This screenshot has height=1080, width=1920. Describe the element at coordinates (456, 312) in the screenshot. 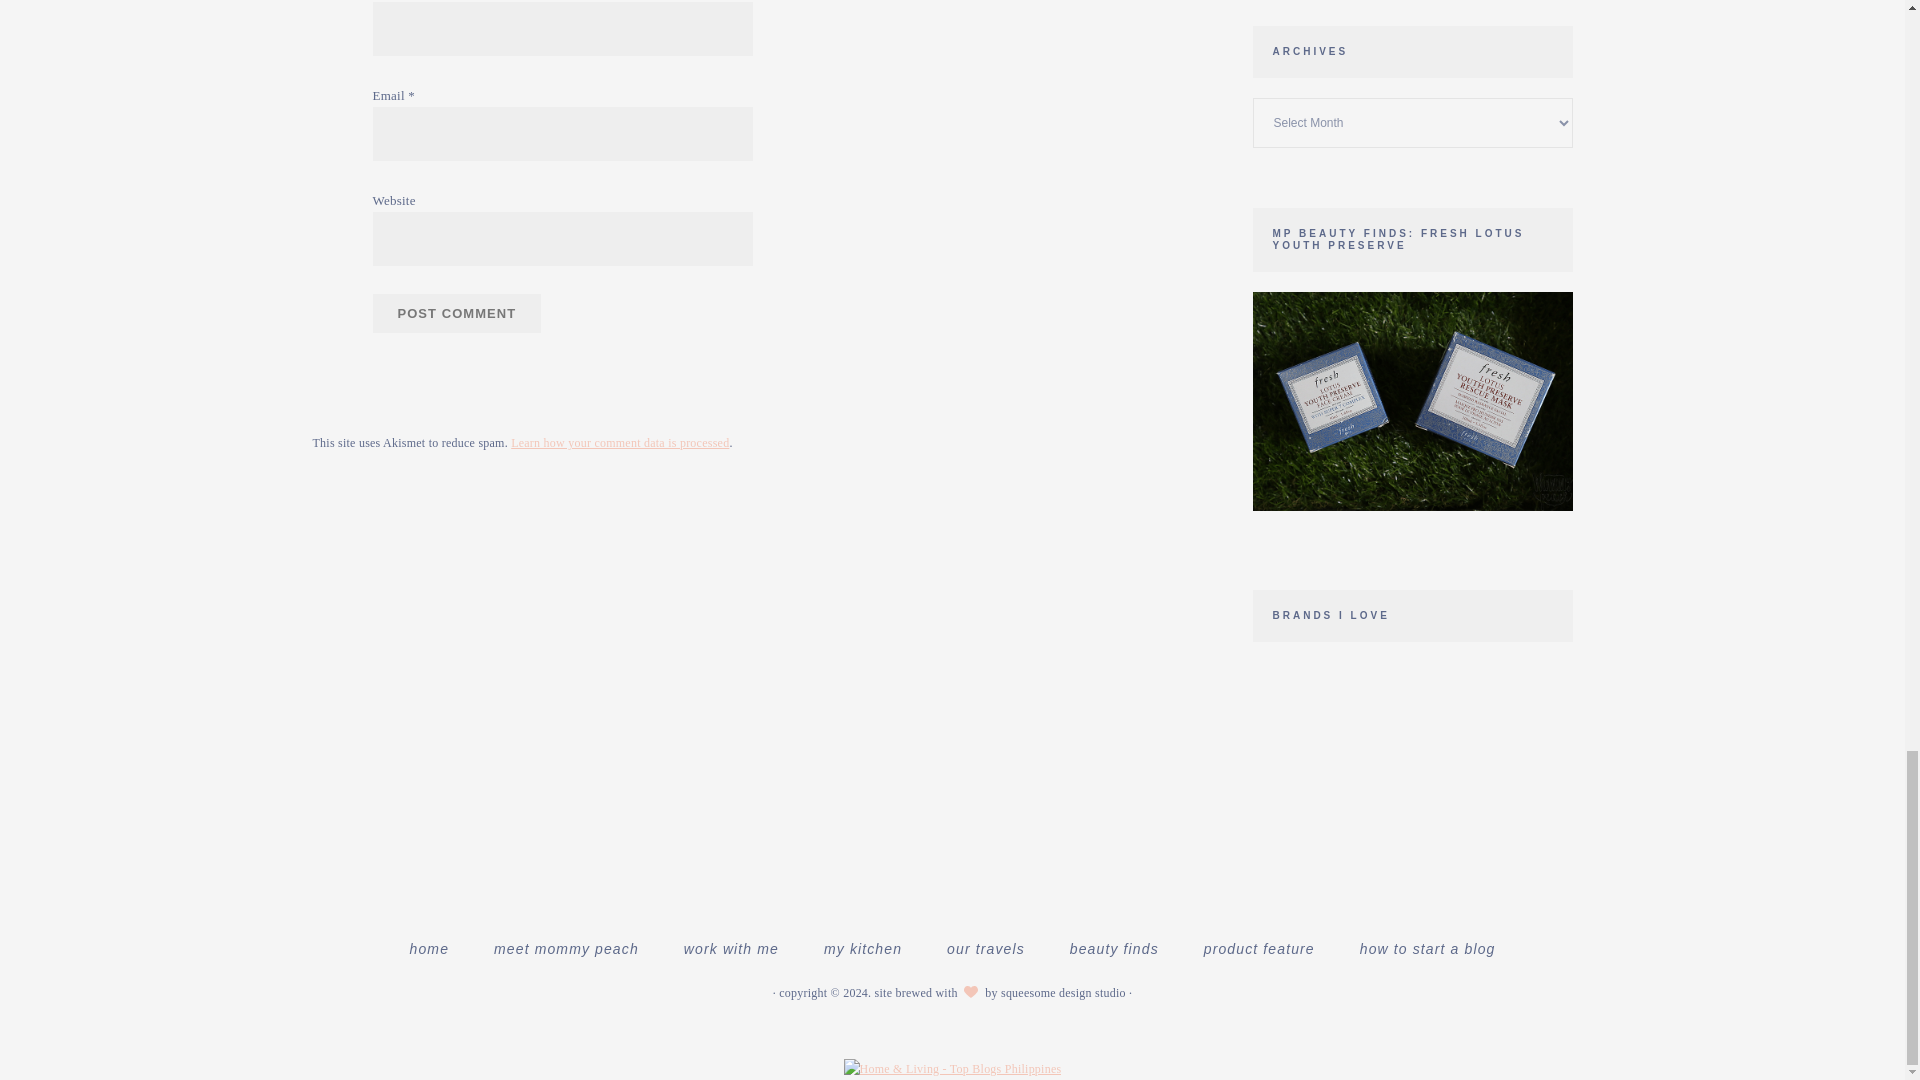

I see `Post Comment` at that location.